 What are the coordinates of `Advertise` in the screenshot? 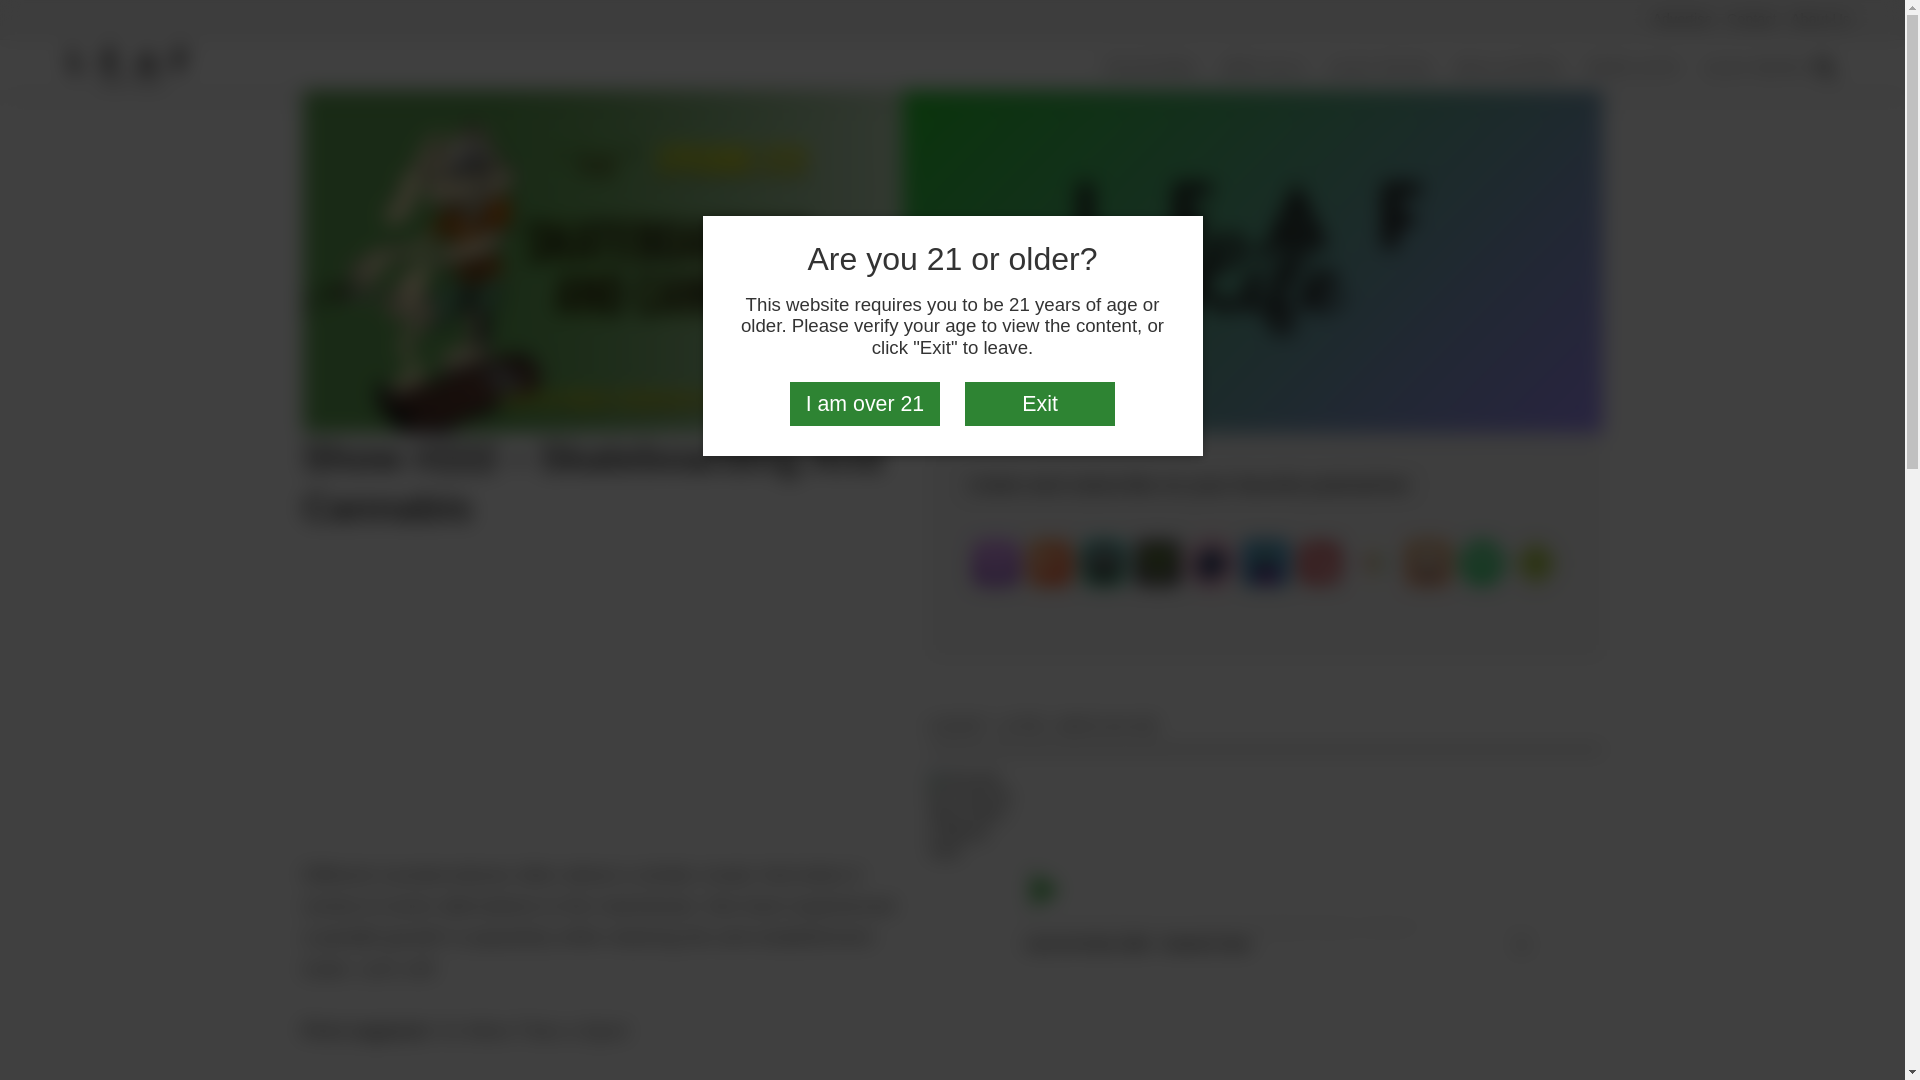 It's located at (1682, 18).